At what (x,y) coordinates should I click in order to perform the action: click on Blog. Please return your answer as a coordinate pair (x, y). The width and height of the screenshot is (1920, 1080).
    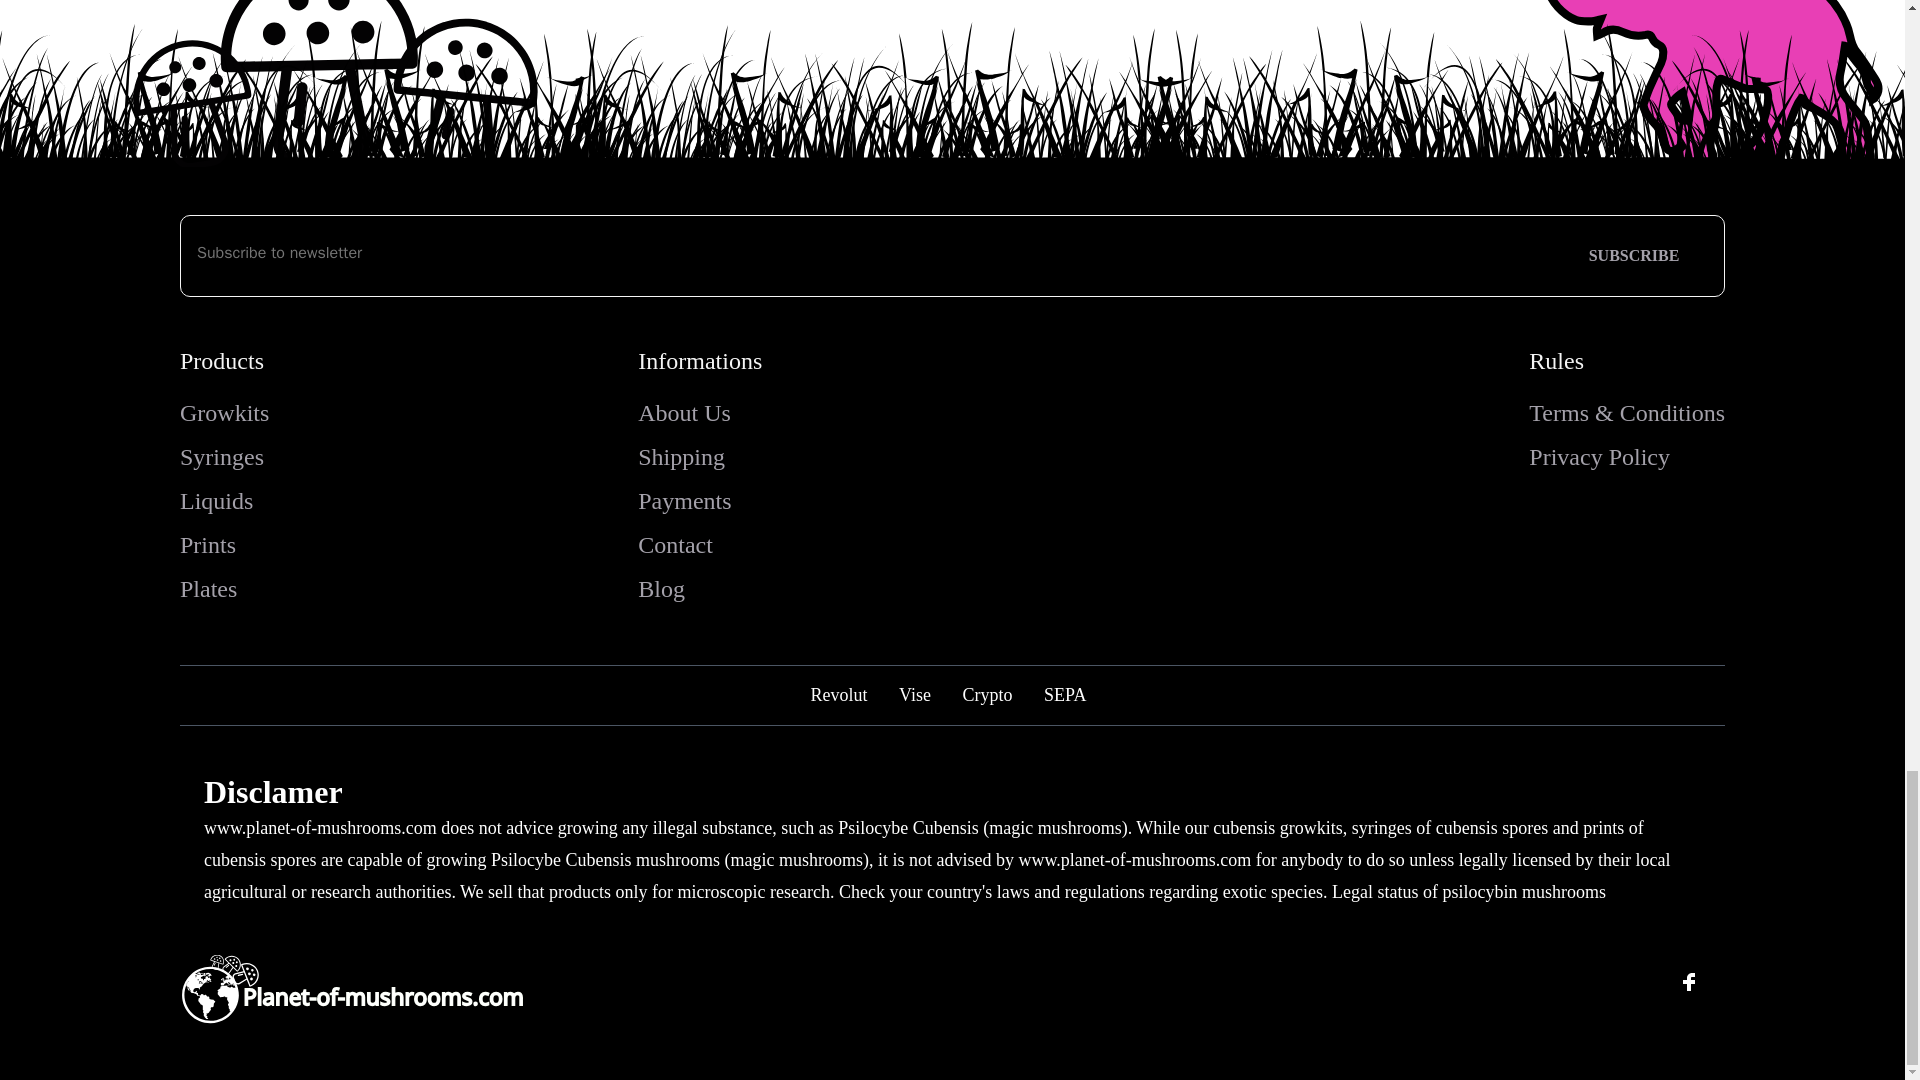
    Looking at the image, I should click on (661, 588).